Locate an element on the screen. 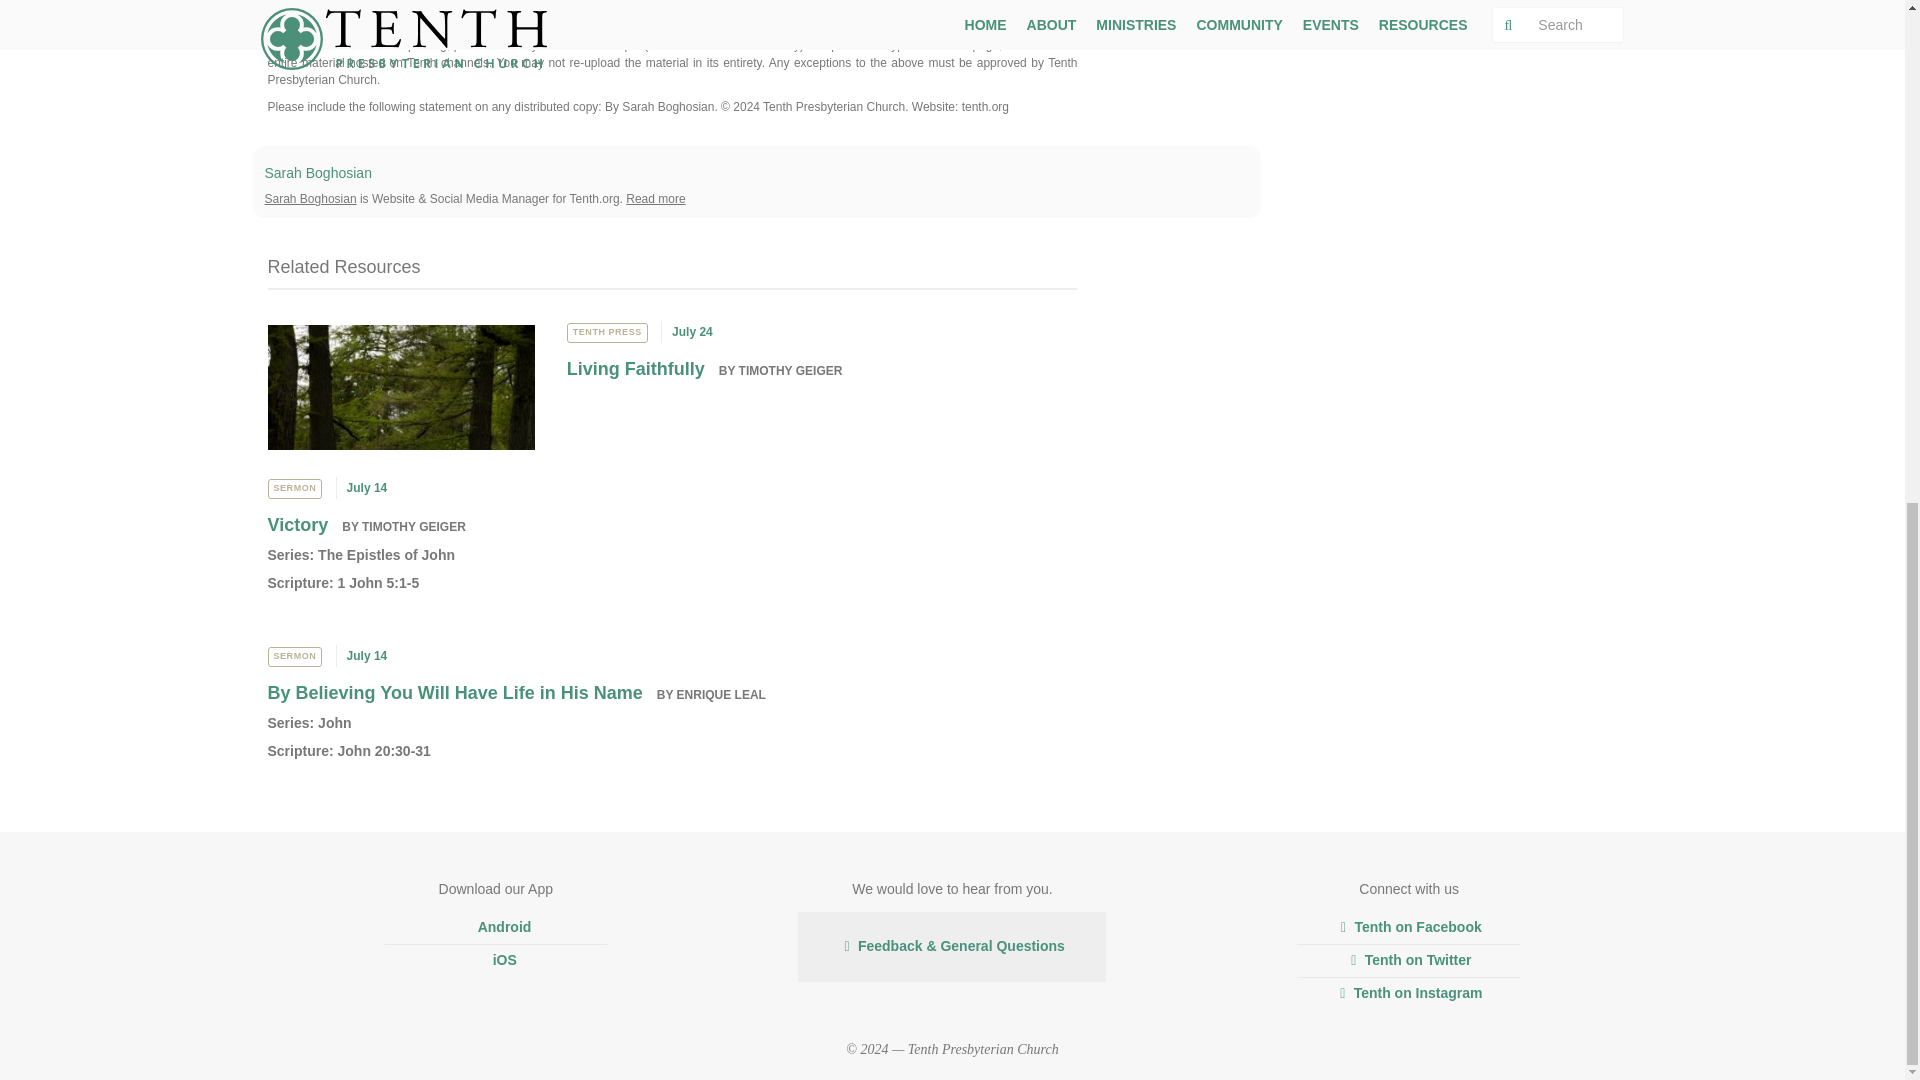 This screenshot has height=1080, width=1920. Resource Series is located at coordinates (386, 554).